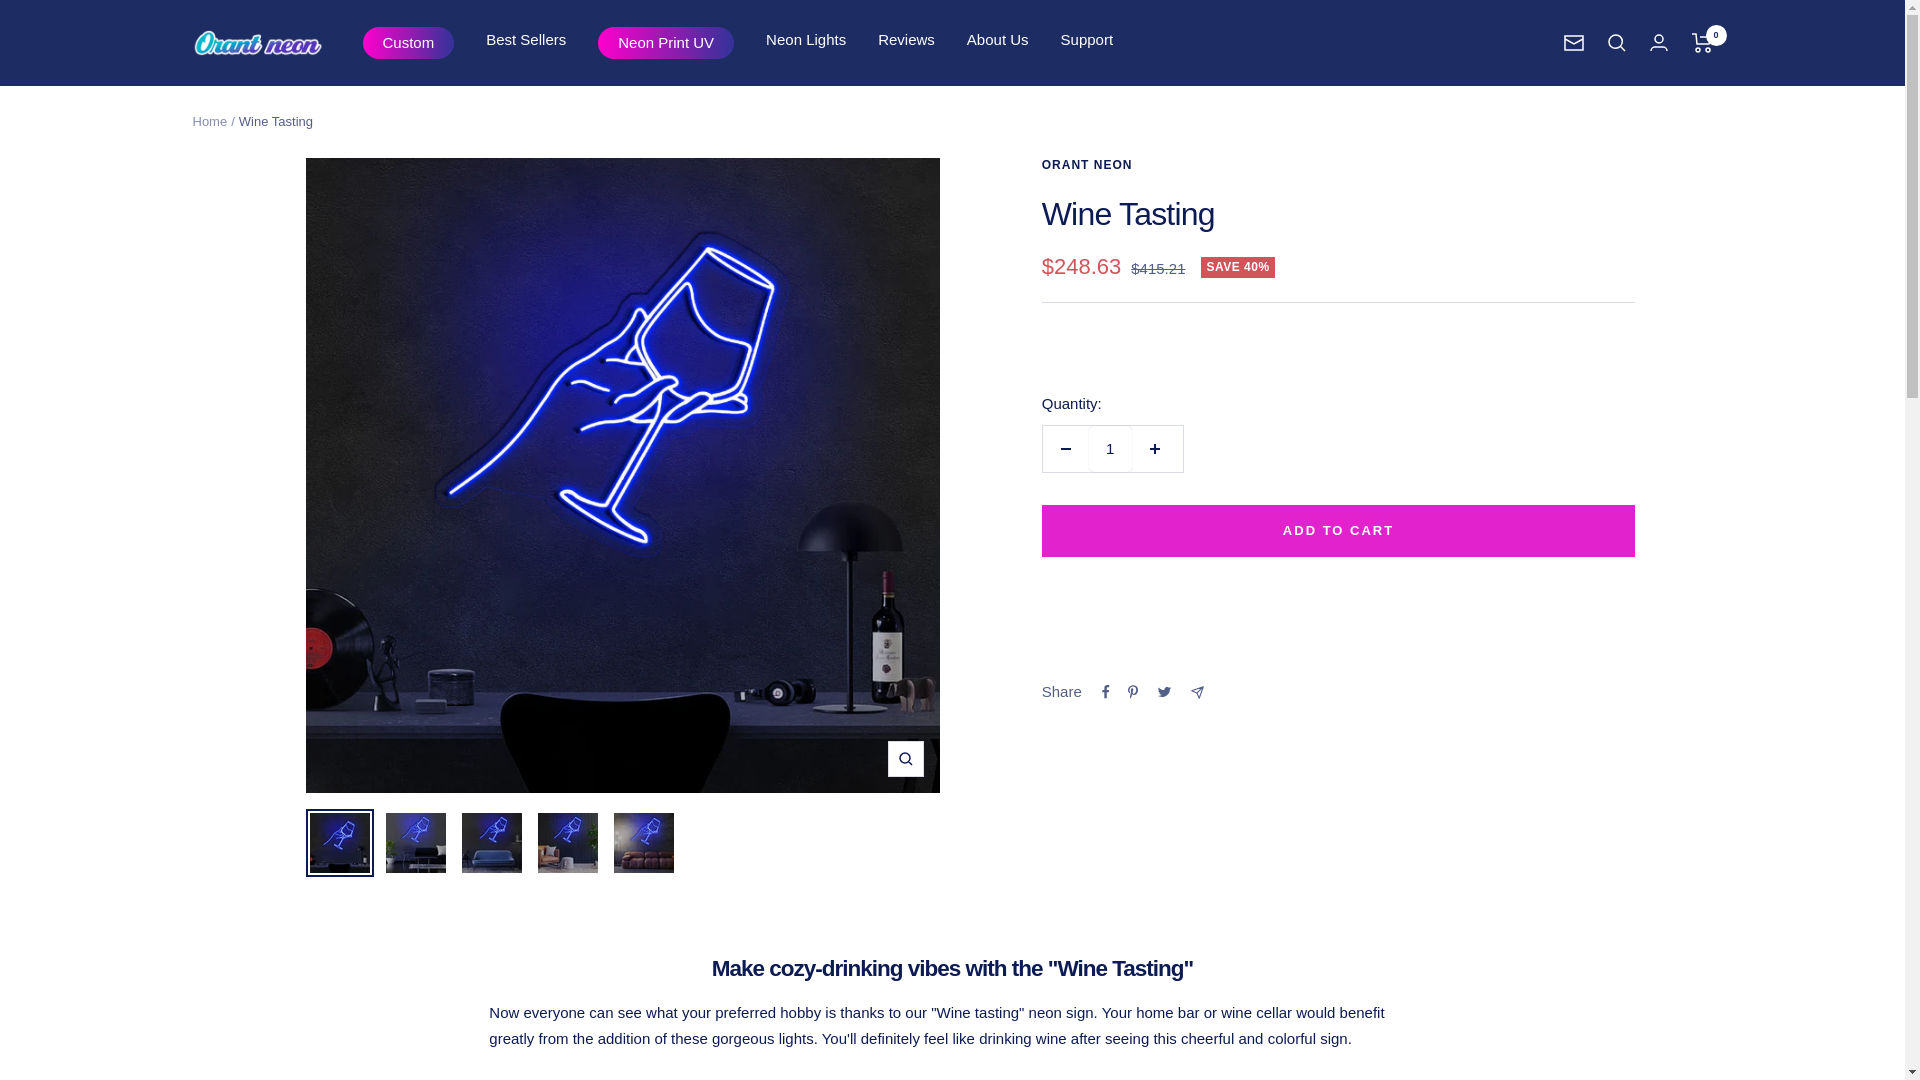 This screenshot has width=1920, height=1080. Describe the element at coordinates (408, 43) in the screenshot. I see `Custom` at that location.